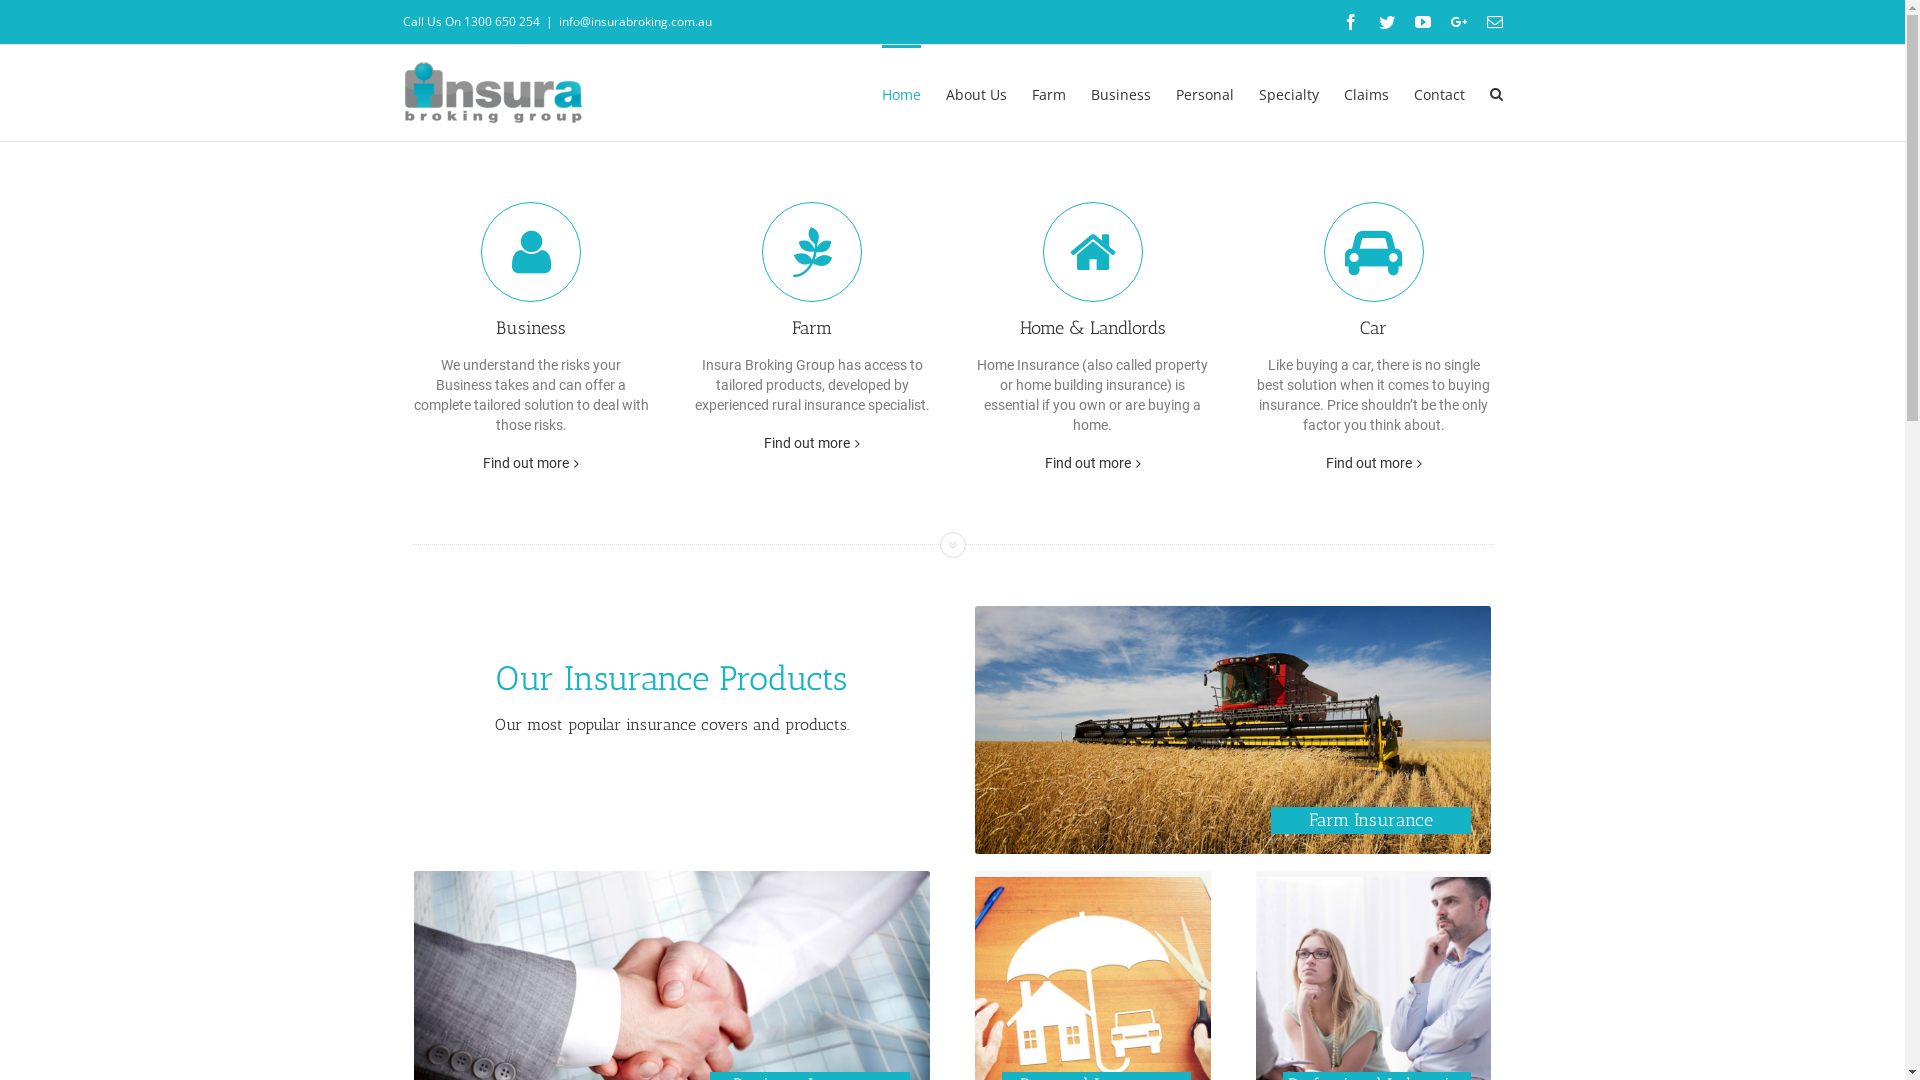 Image resolution: width=1920 pixels, height=1080 pixels. What do you see at coordinates (1369, 463) in the screenshot?
I see `Find out more` at bounding box center [1369, 463].